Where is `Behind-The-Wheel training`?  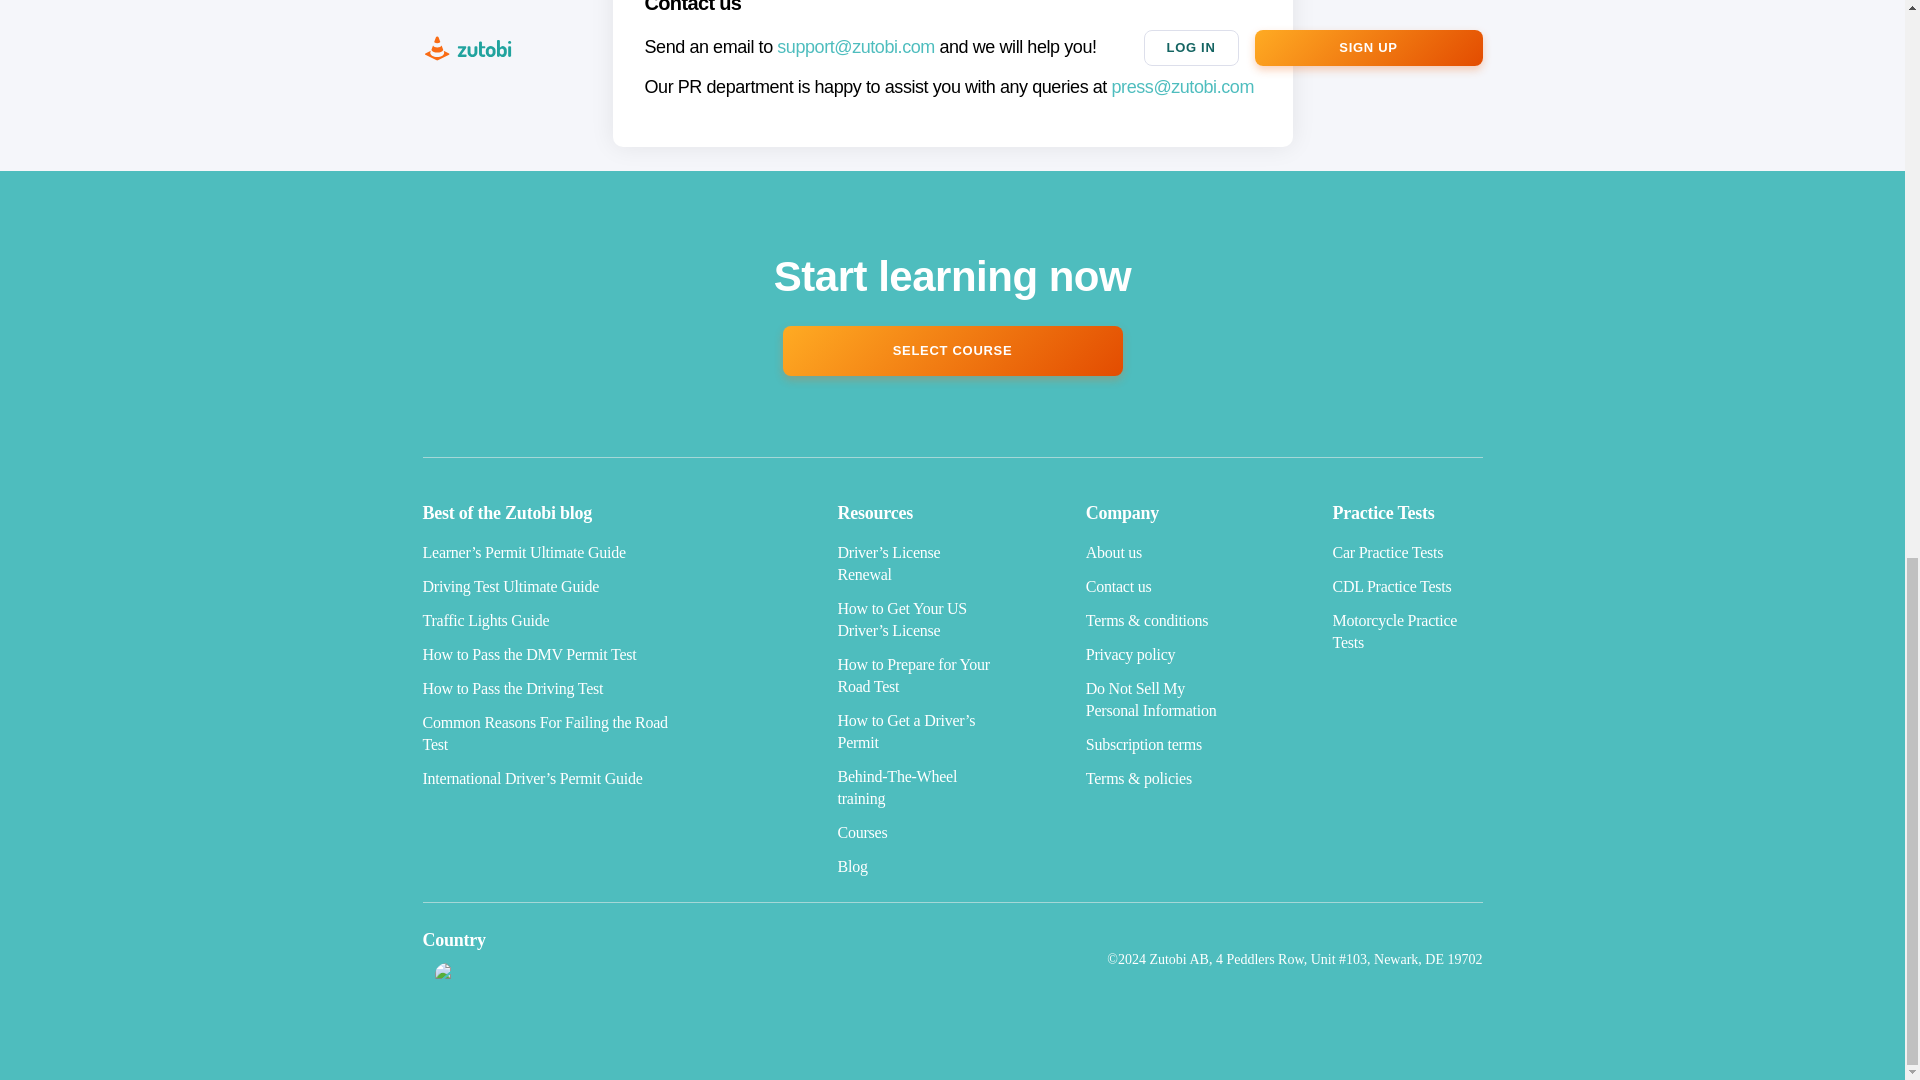
Behind-The-Wheel training is located at coordinates (898, 786).